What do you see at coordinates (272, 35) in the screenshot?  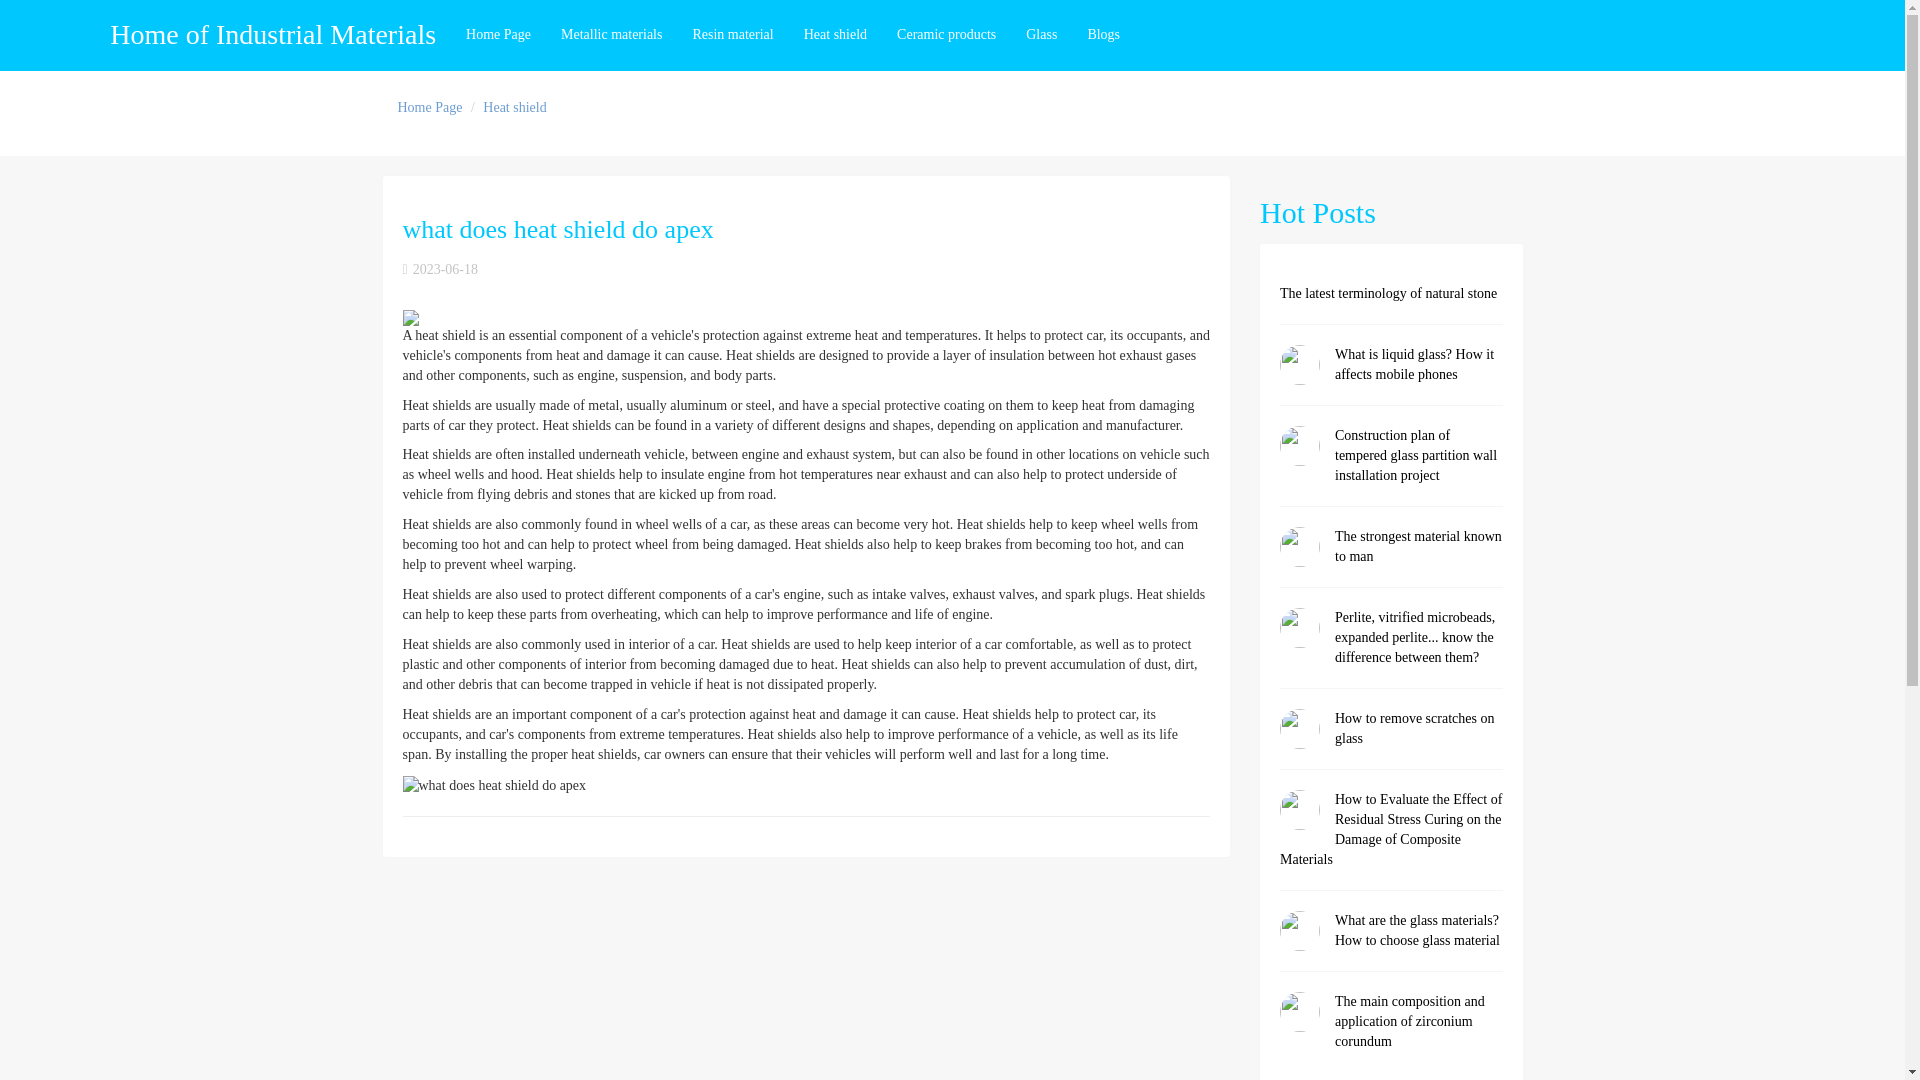 I see `Home of Industrial Materials` at bounding box center [272, 35].